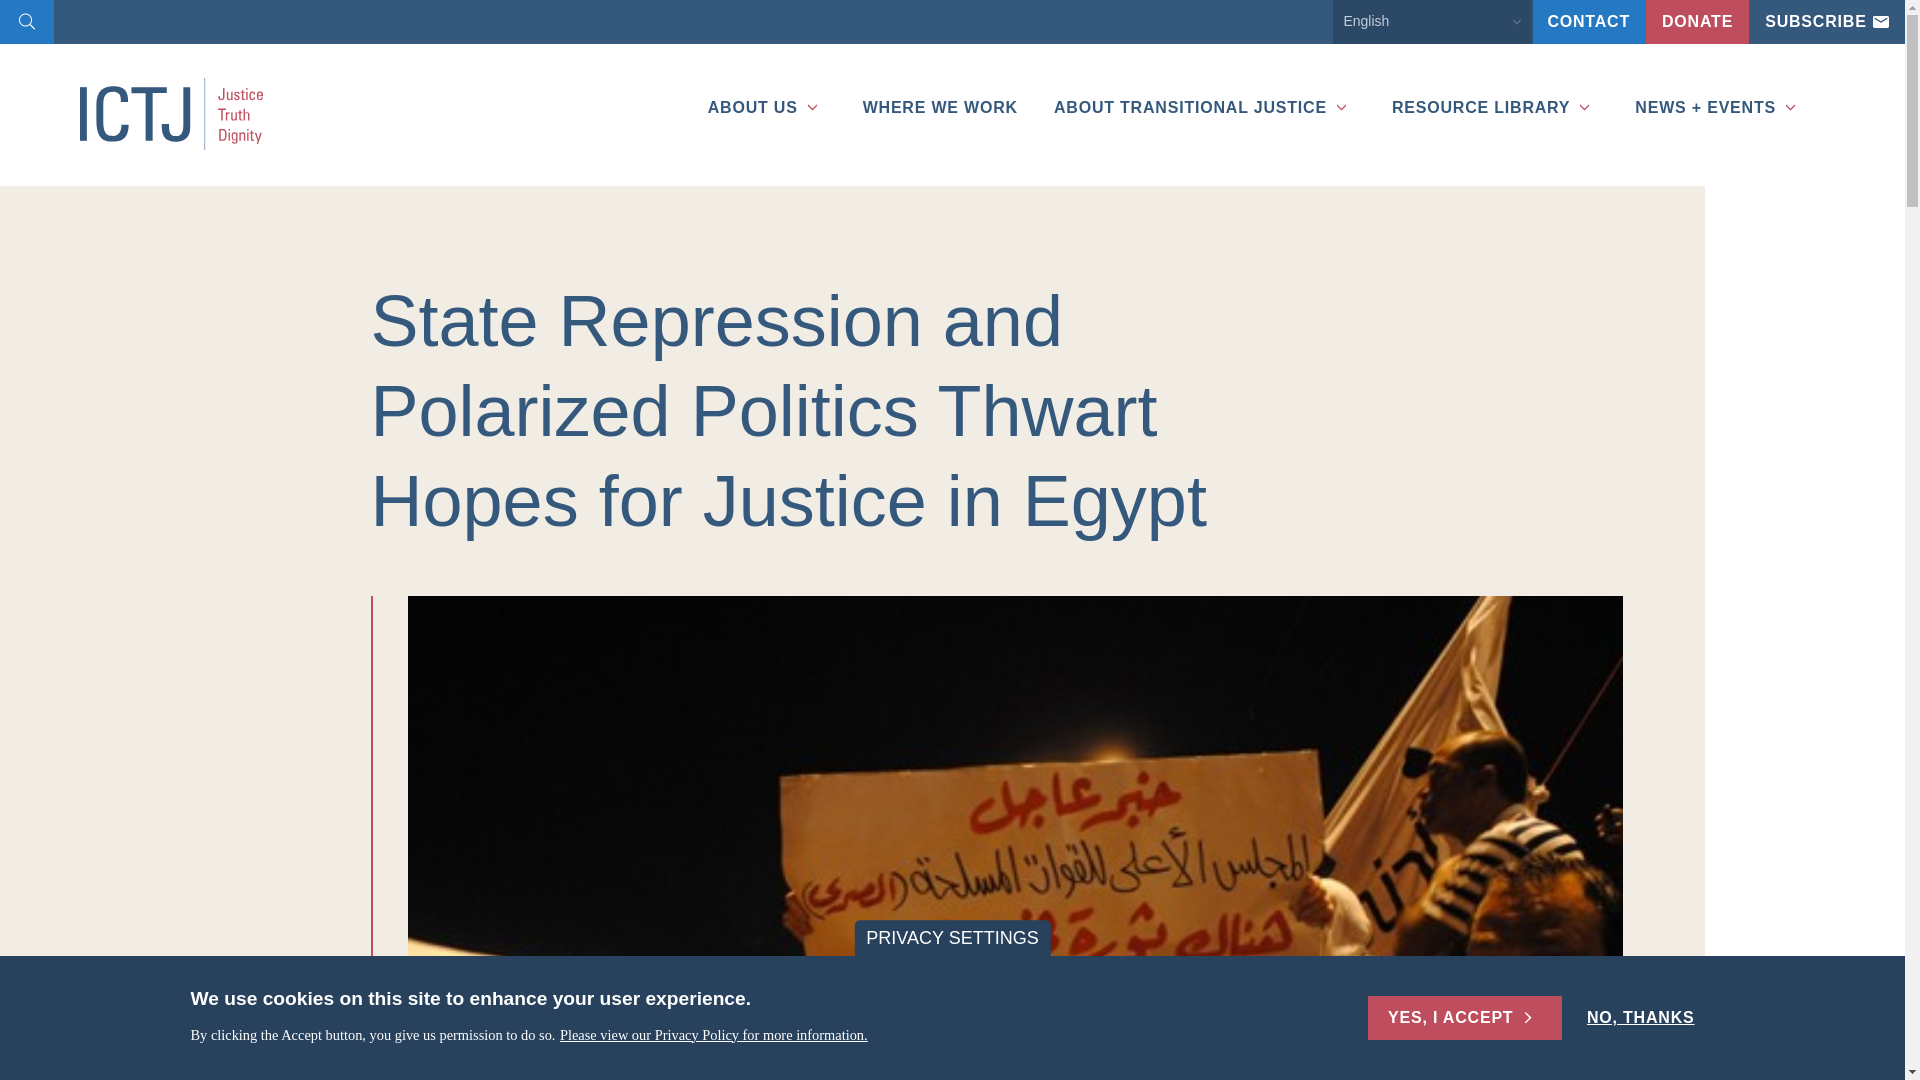  Describe the element at coordinates (1697, 22) in the screenshot. I see `DONATE` at that location.